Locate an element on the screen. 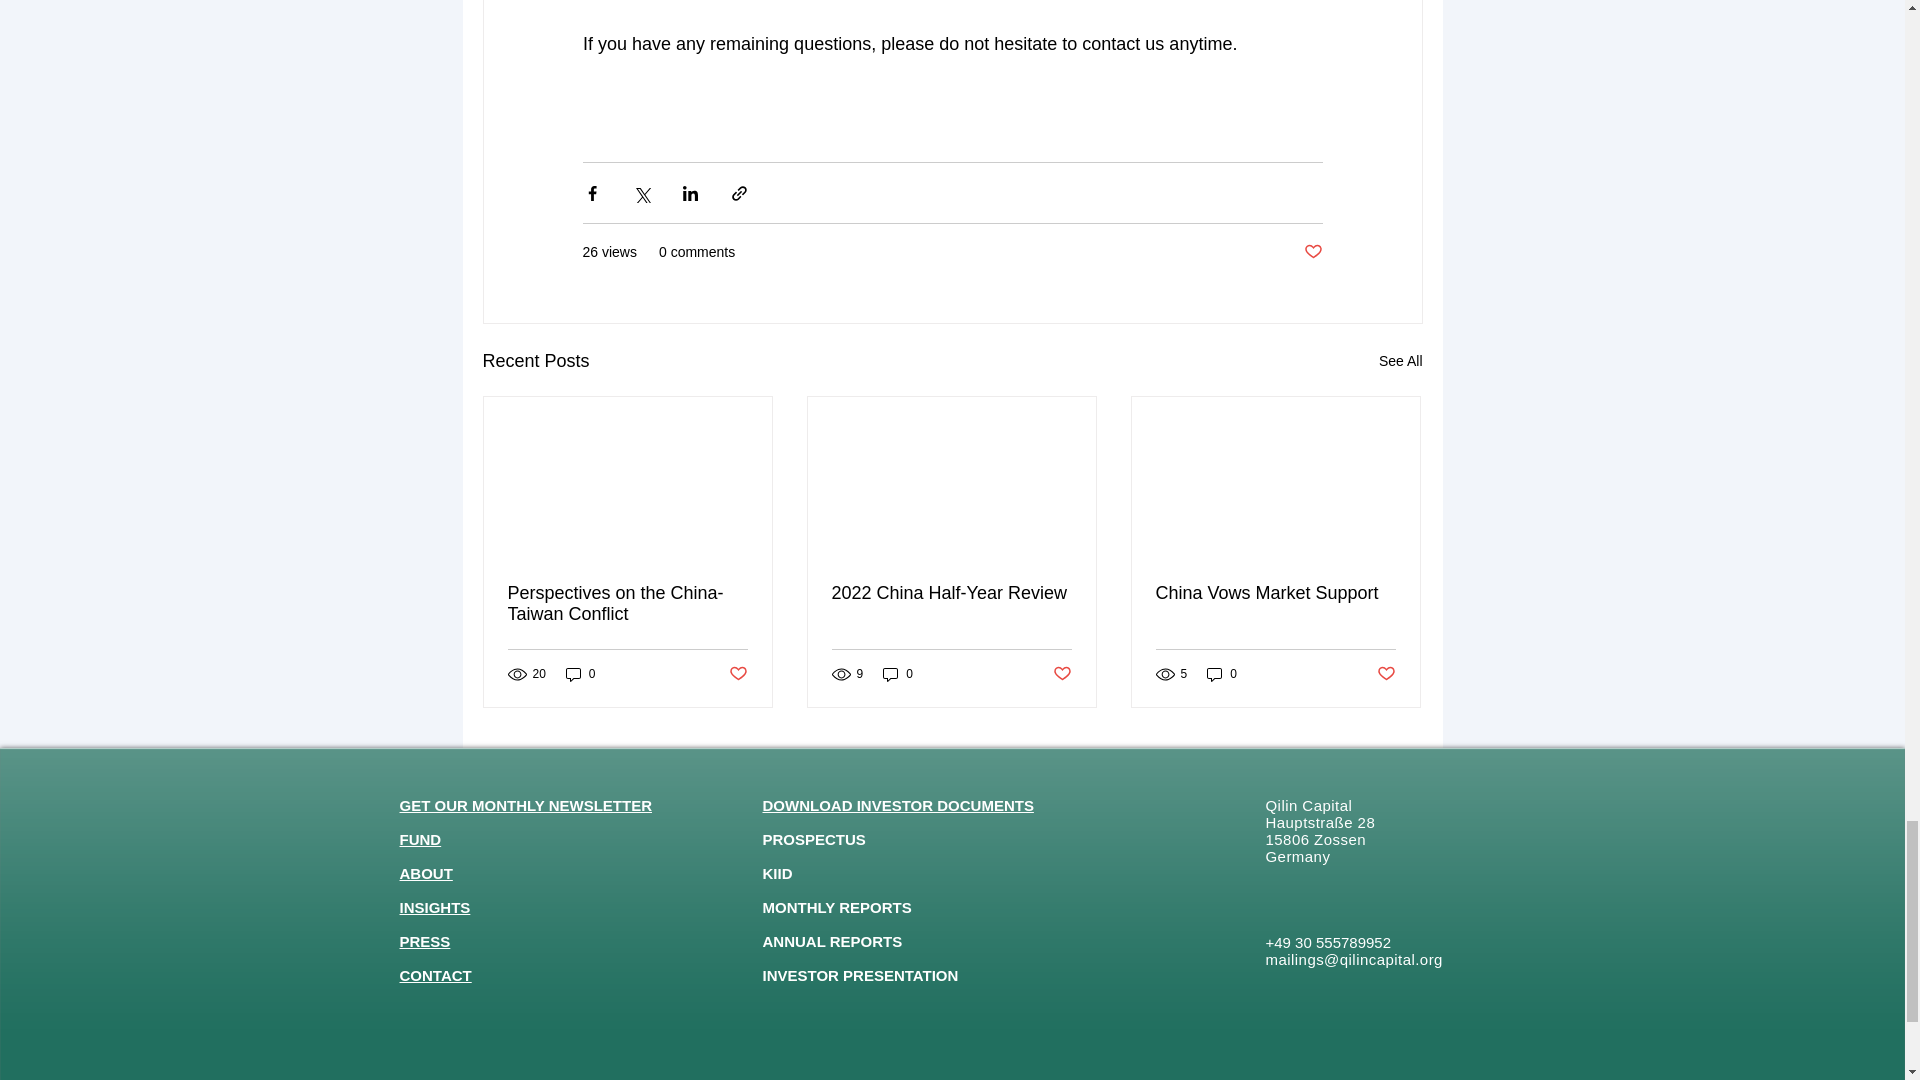  ABOUT is located at coordinates (426, 874).